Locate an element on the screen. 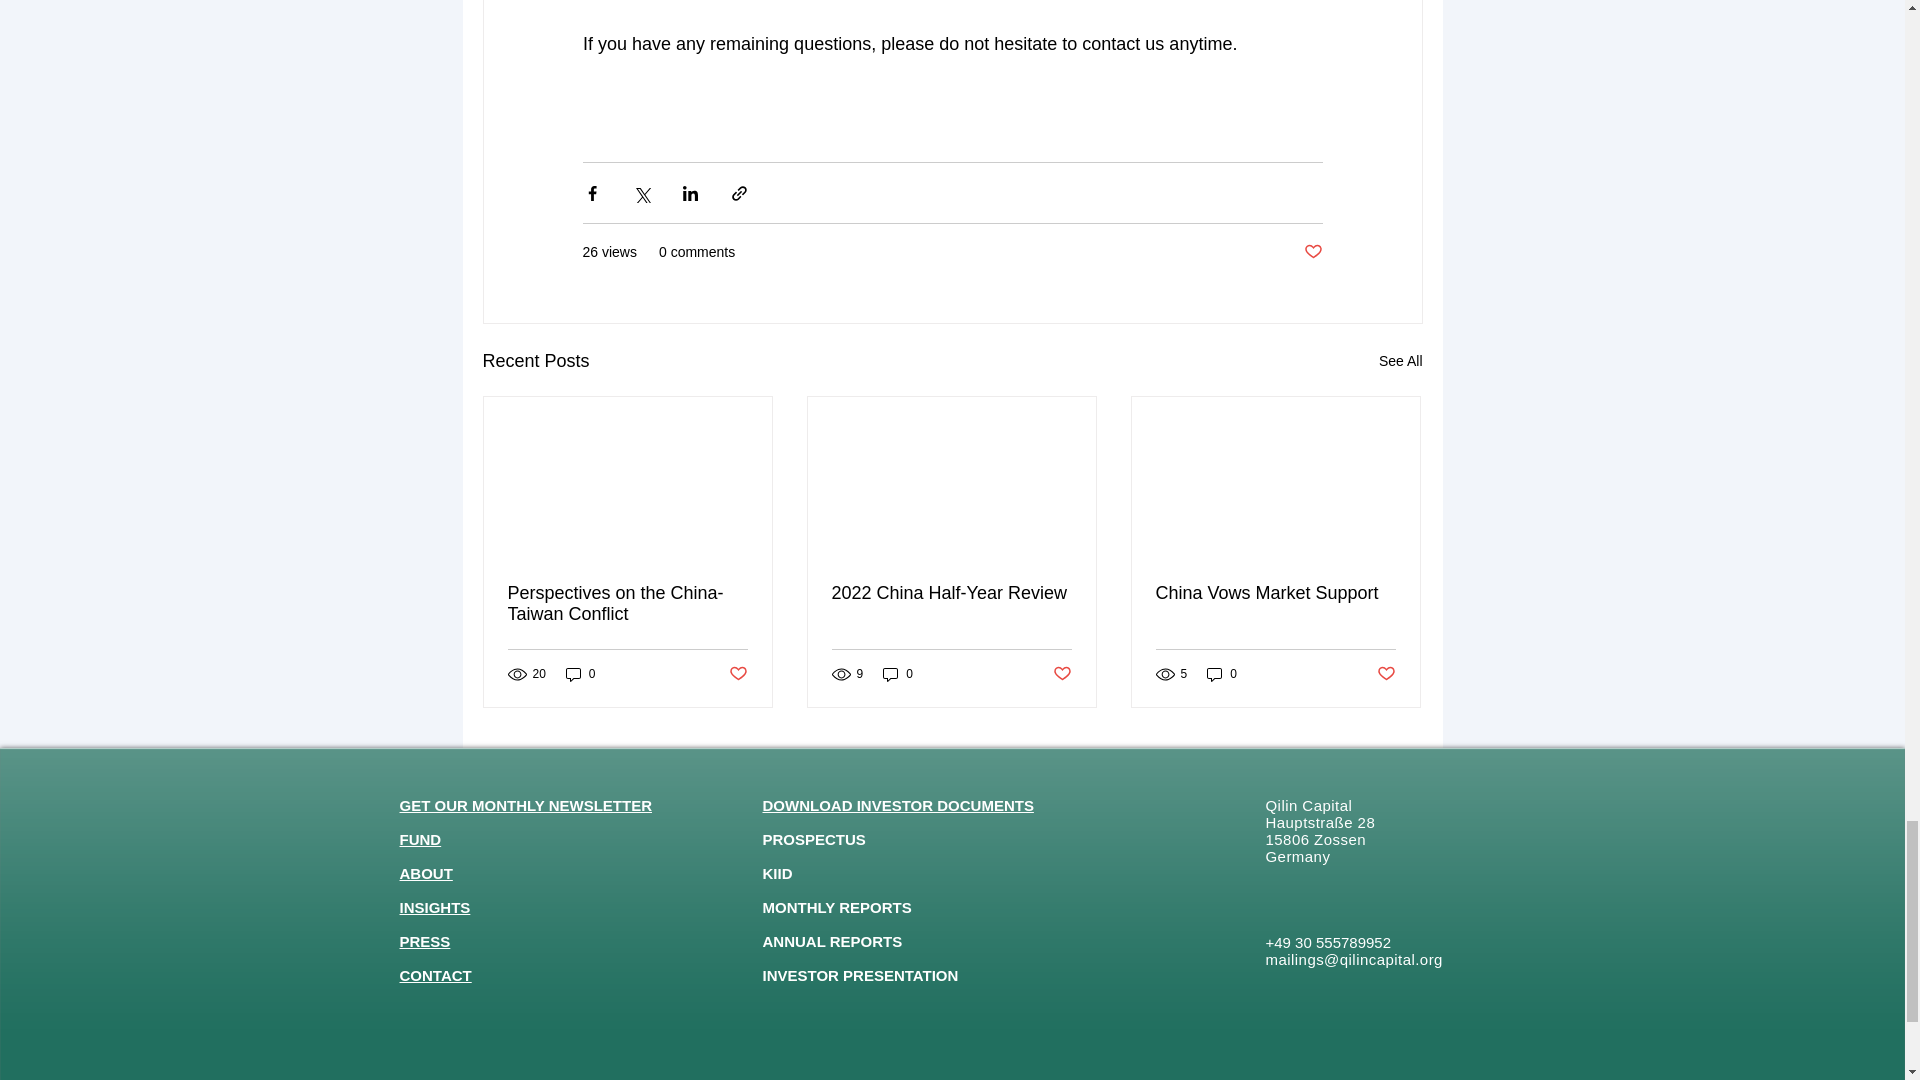  ABOUT is located at coordinates (426, 874).